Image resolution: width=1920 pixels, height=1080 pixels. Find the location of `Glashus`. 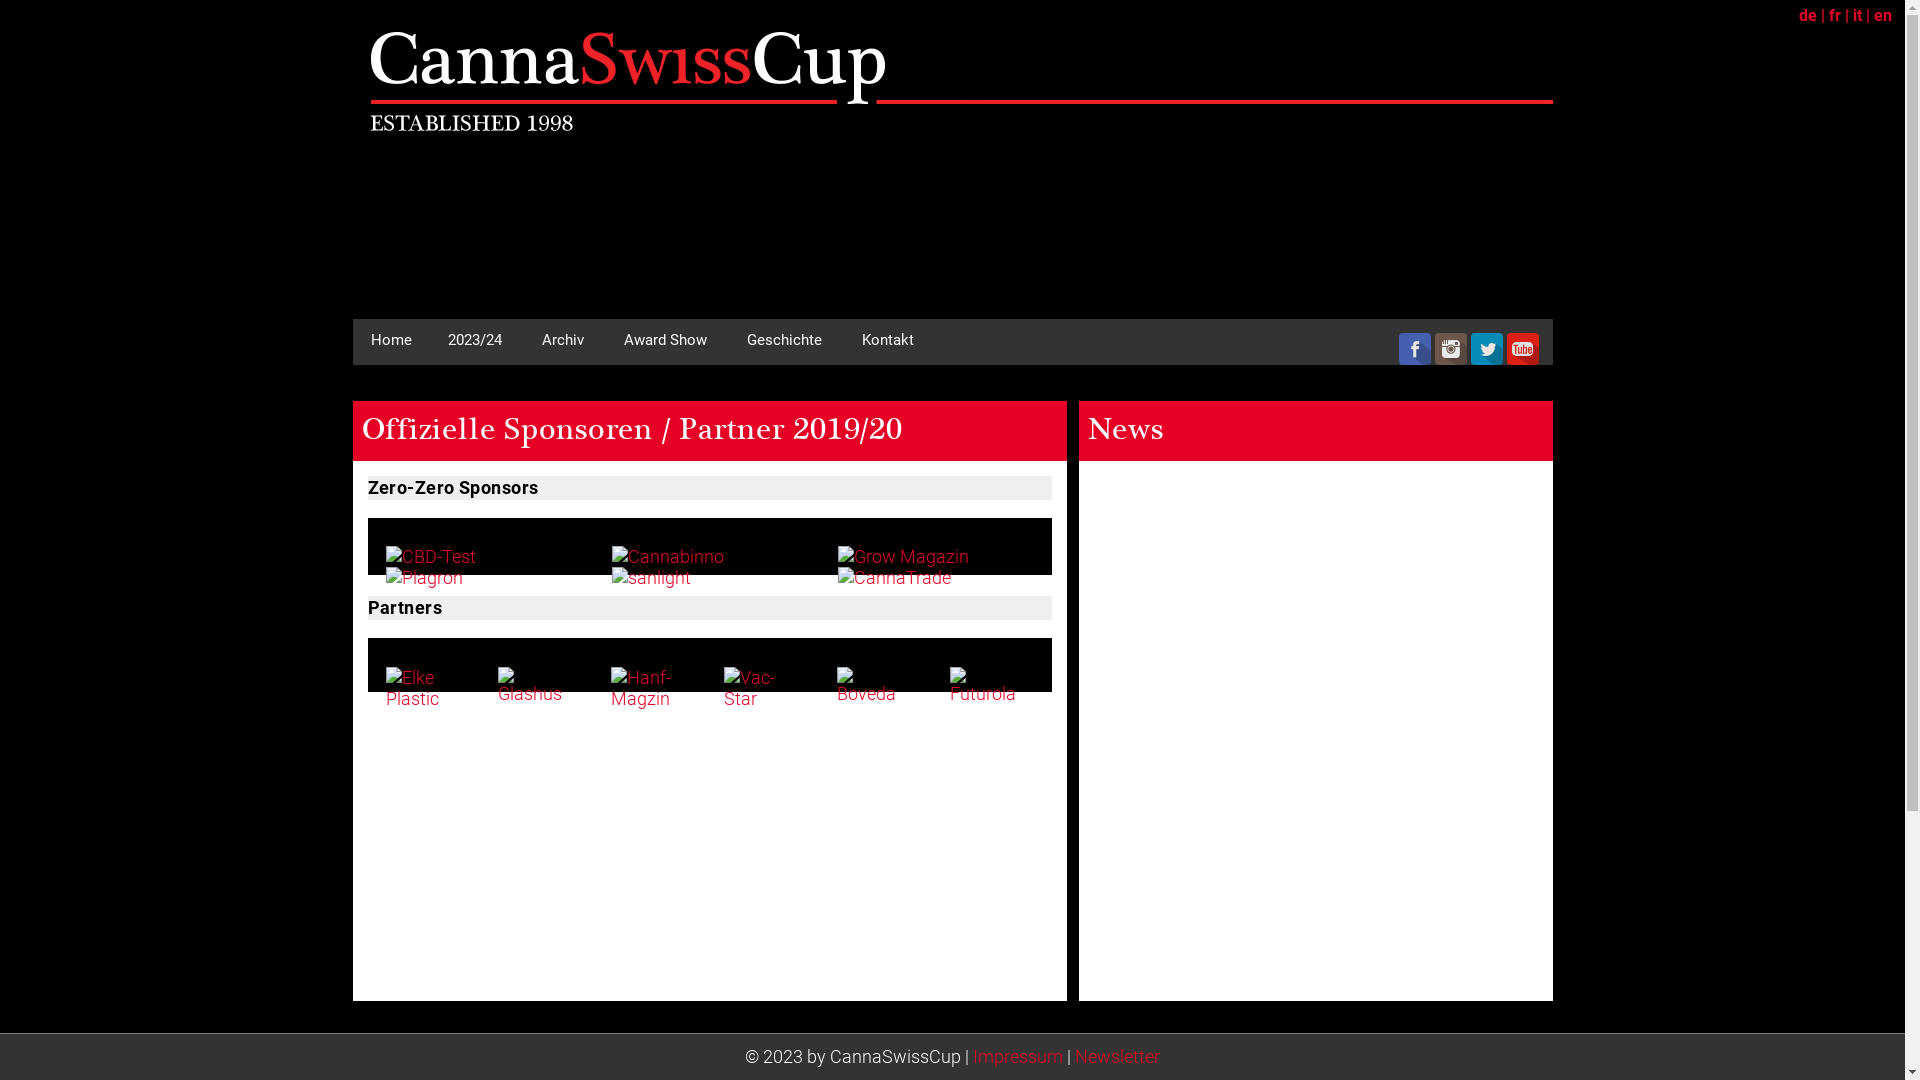

Glashus is located at coordinates (534, 686).